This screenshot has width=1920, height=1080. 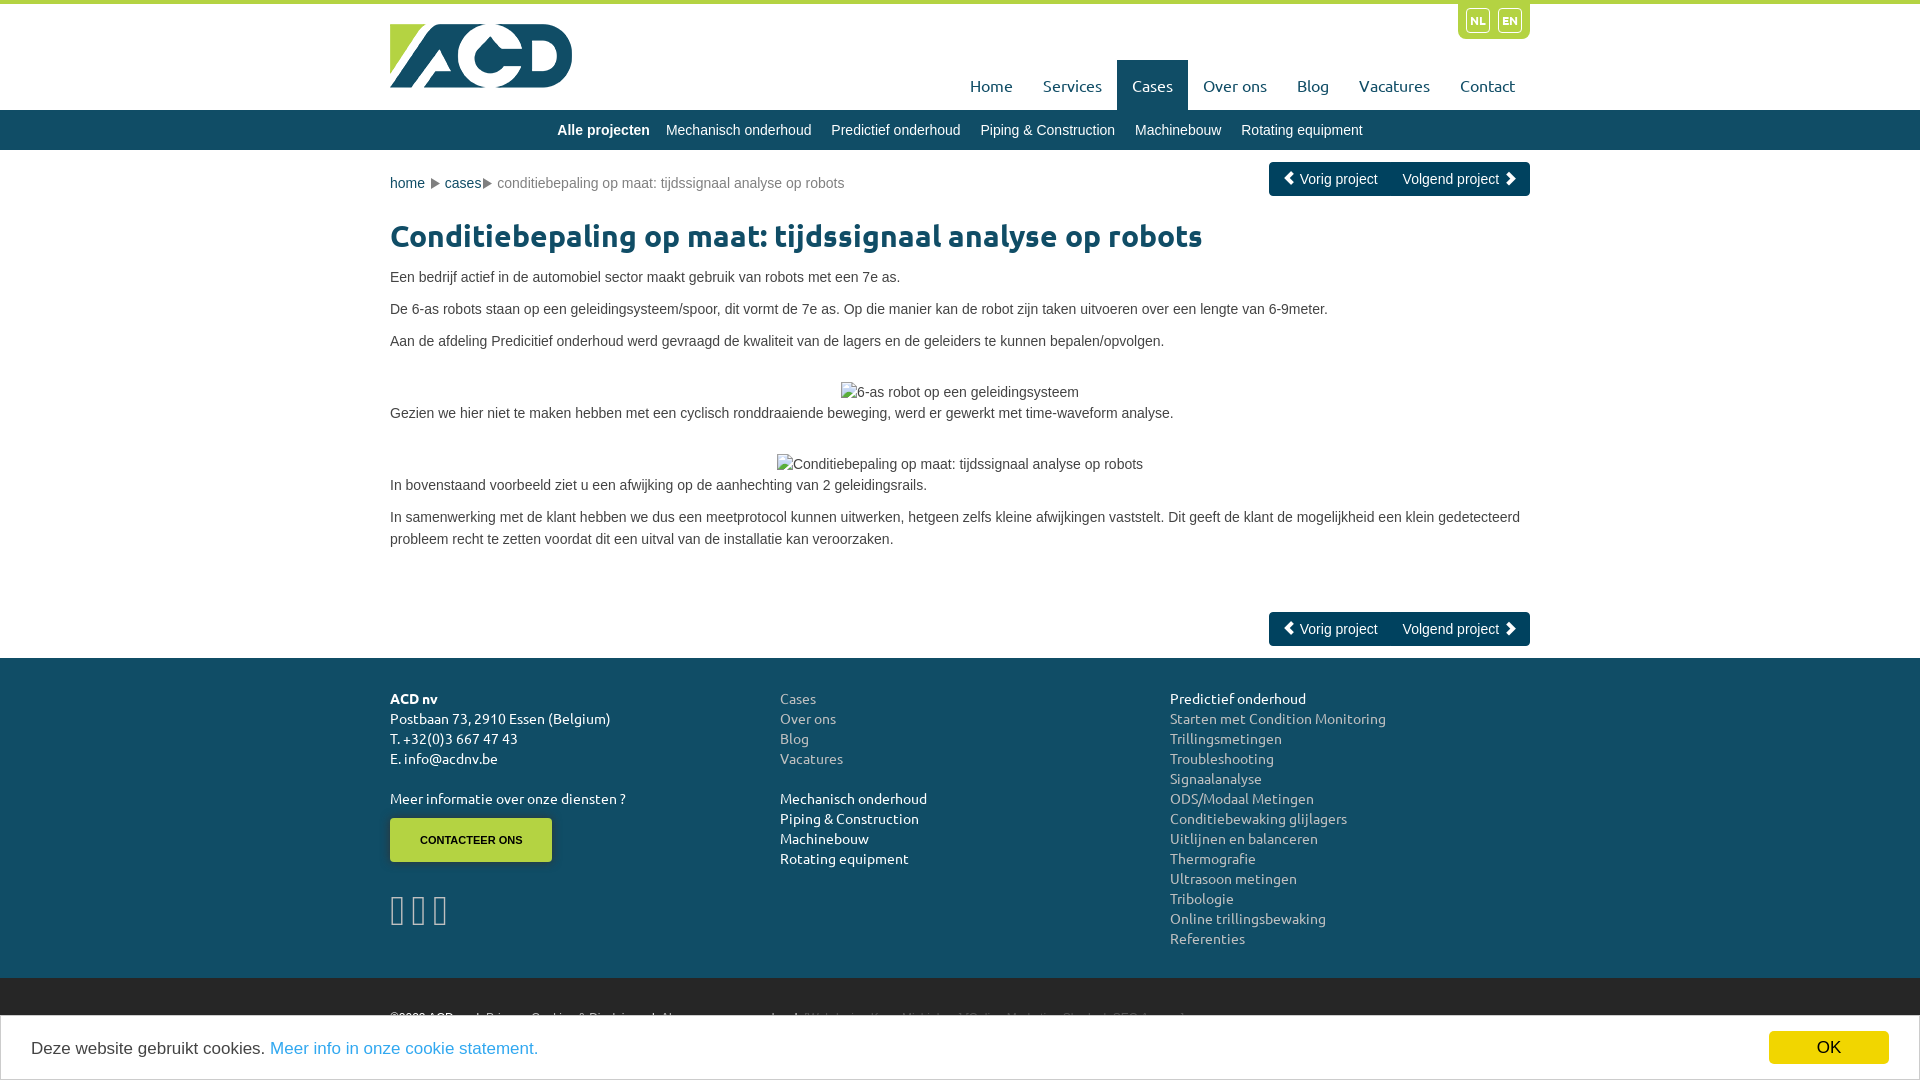 I want to click on Vacatures, so click(x=812, y=758).